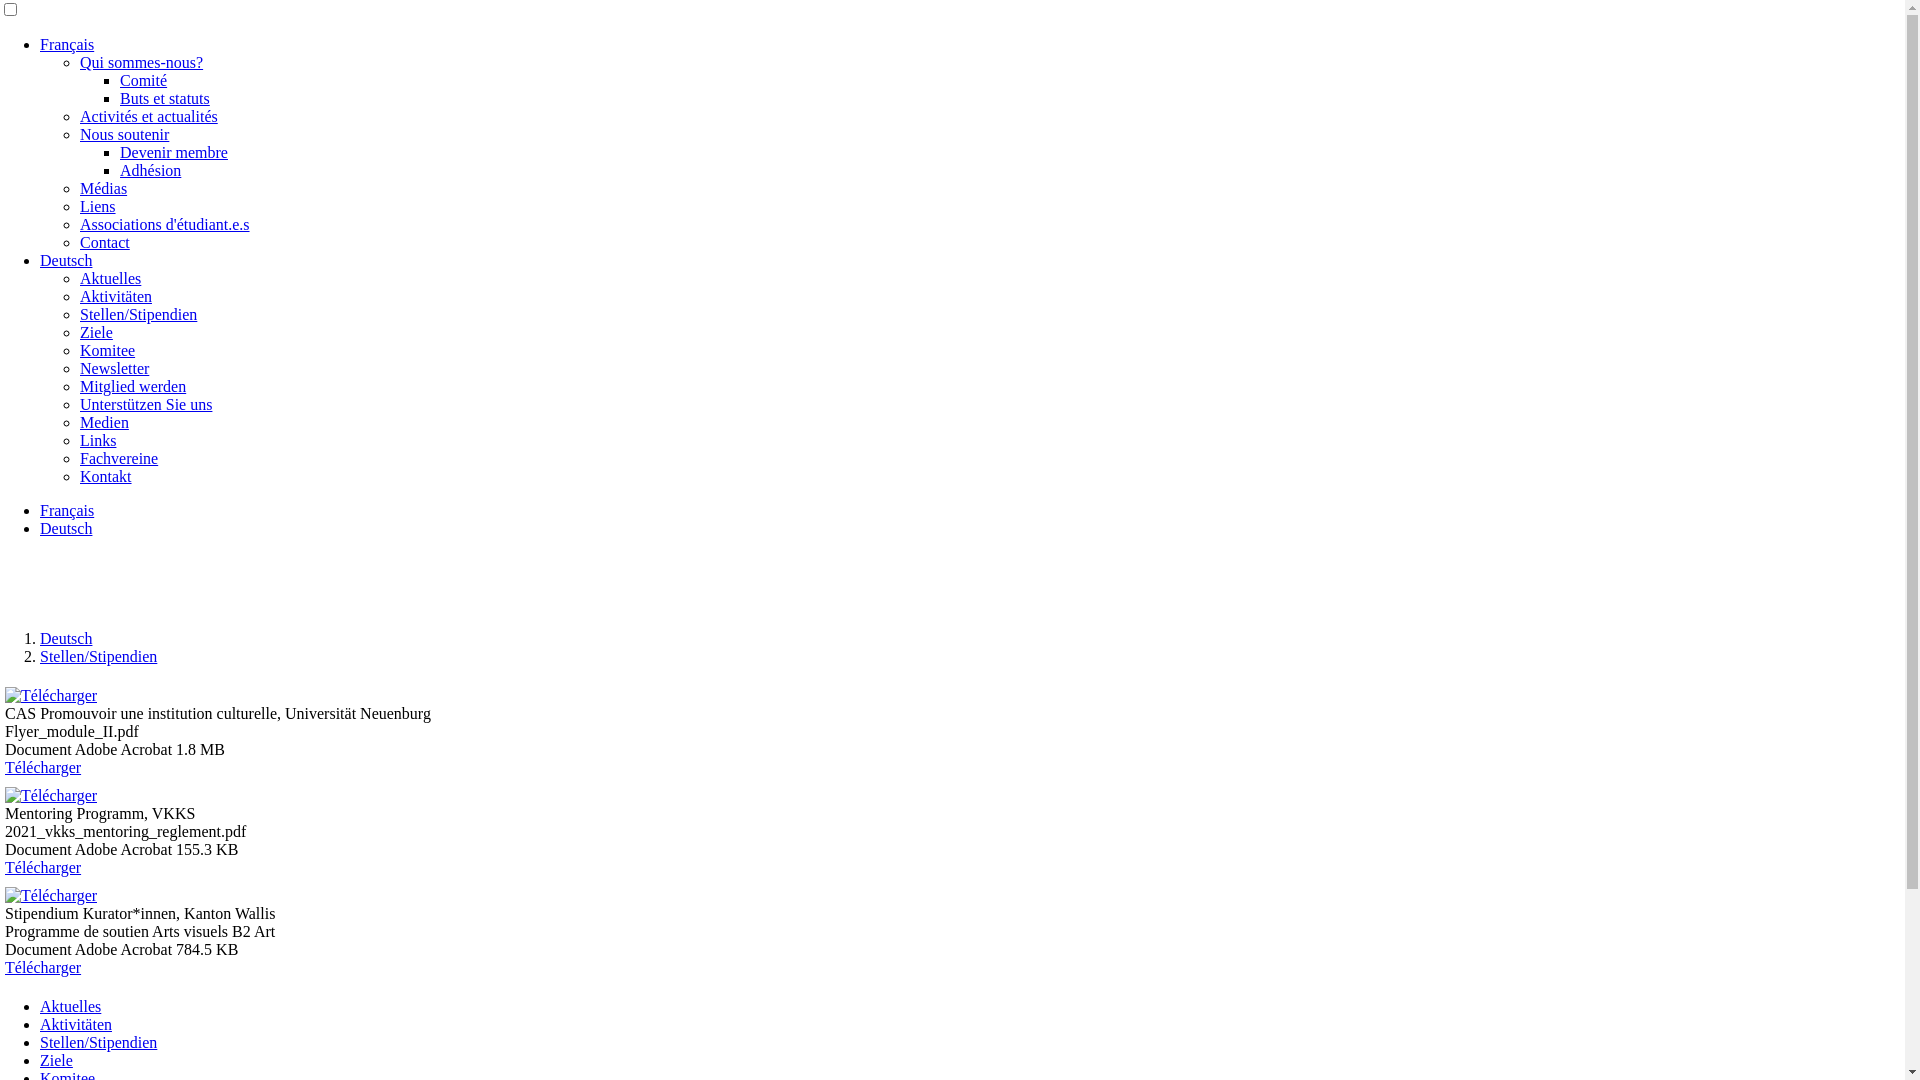  What do you see at coordinates (66, 638) in the screenshot?
I see `Deutsch` at bounding box center [66, 638].